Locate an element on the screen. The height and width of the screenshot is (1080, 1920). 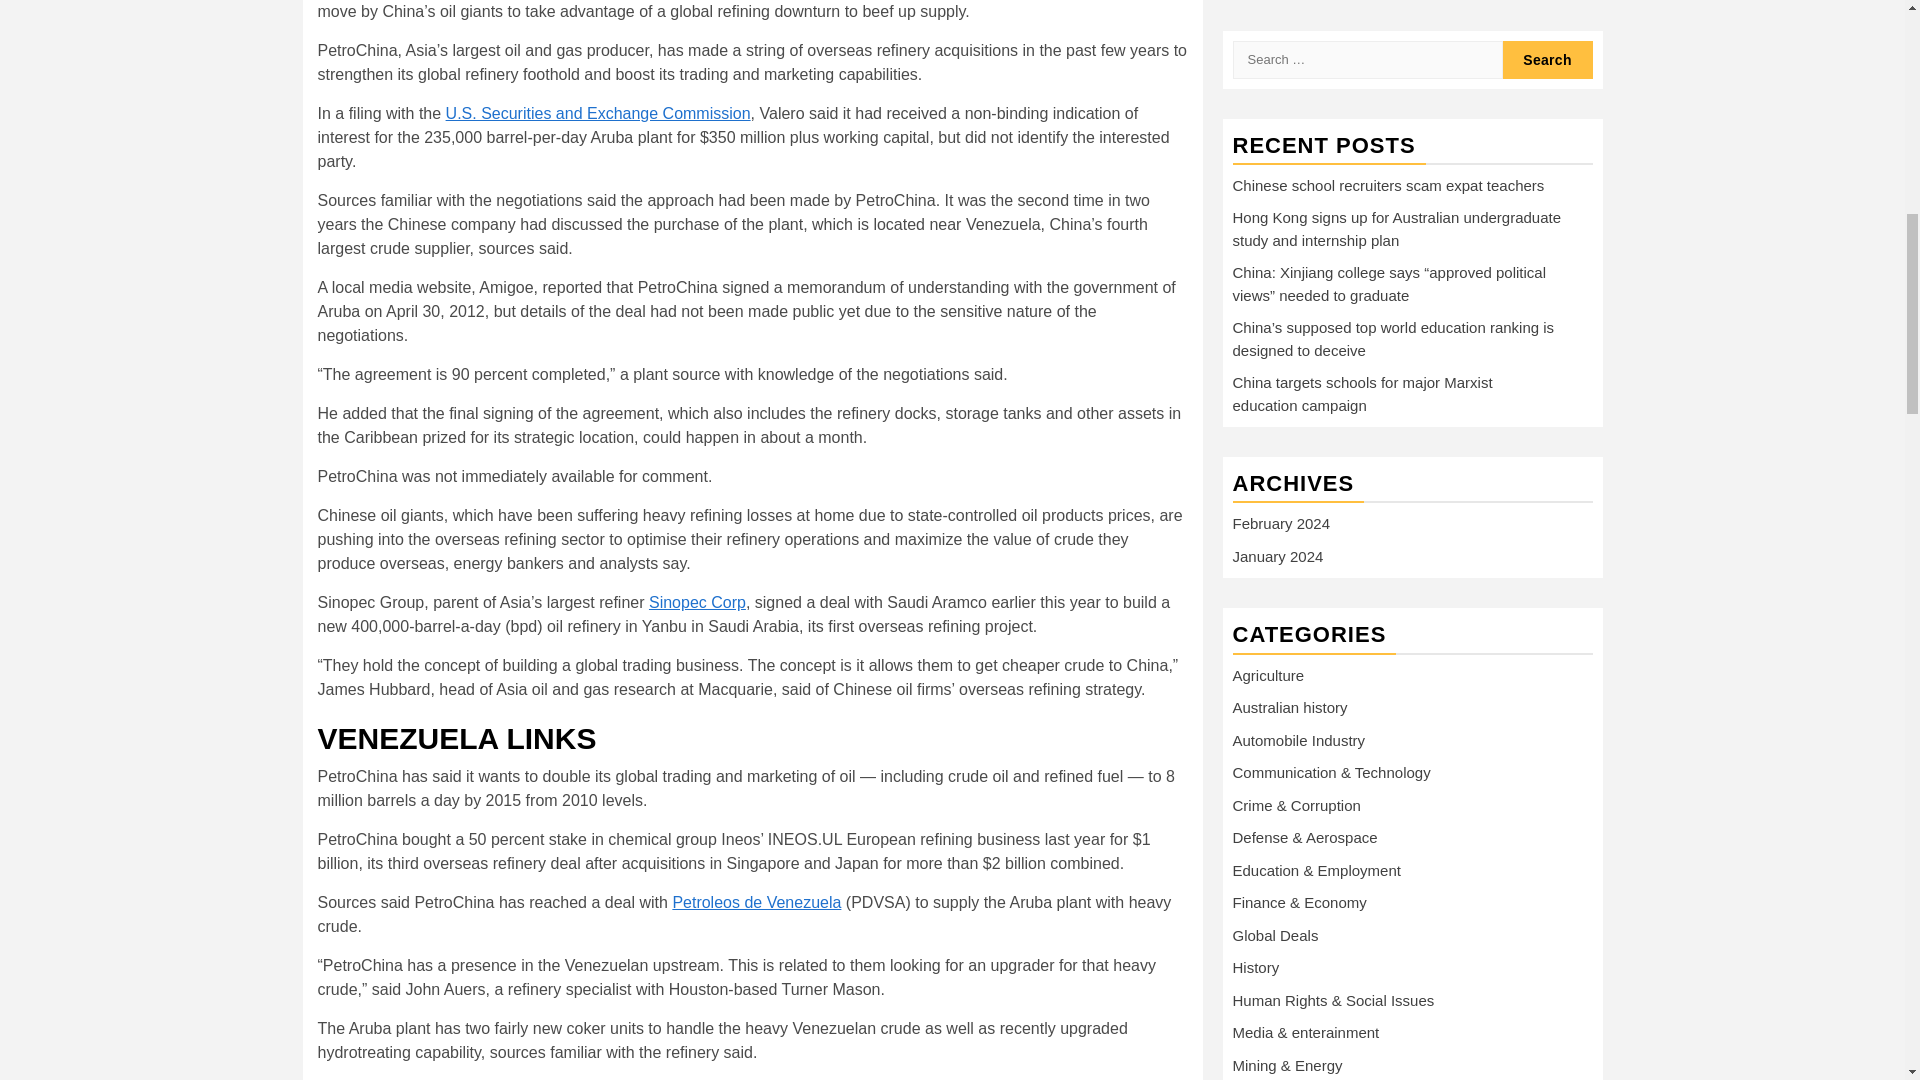
Wednesday is located at coordinates (1361, 814).